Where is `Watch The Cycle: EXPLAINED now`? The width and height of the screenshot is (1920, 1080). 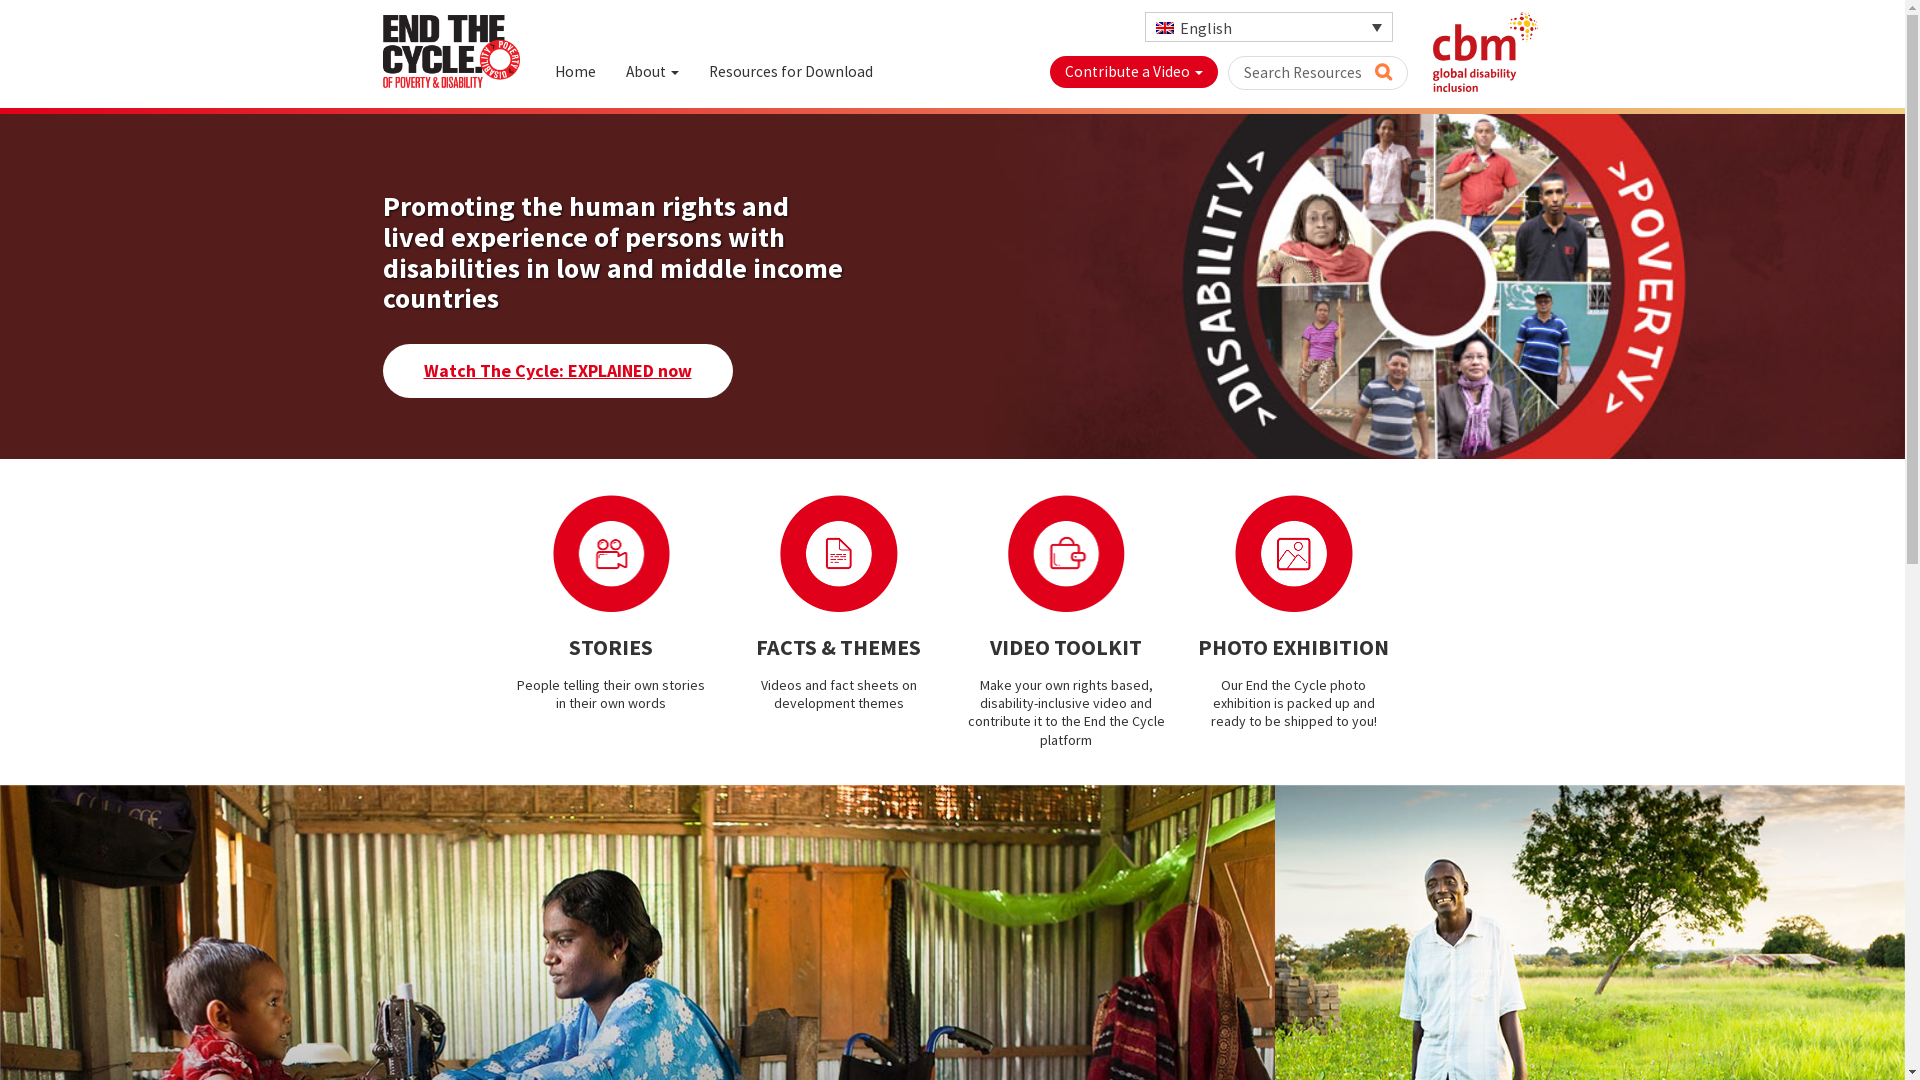
Watch The Cycle: EXPLAINED now is located at coordinates (557, 371).